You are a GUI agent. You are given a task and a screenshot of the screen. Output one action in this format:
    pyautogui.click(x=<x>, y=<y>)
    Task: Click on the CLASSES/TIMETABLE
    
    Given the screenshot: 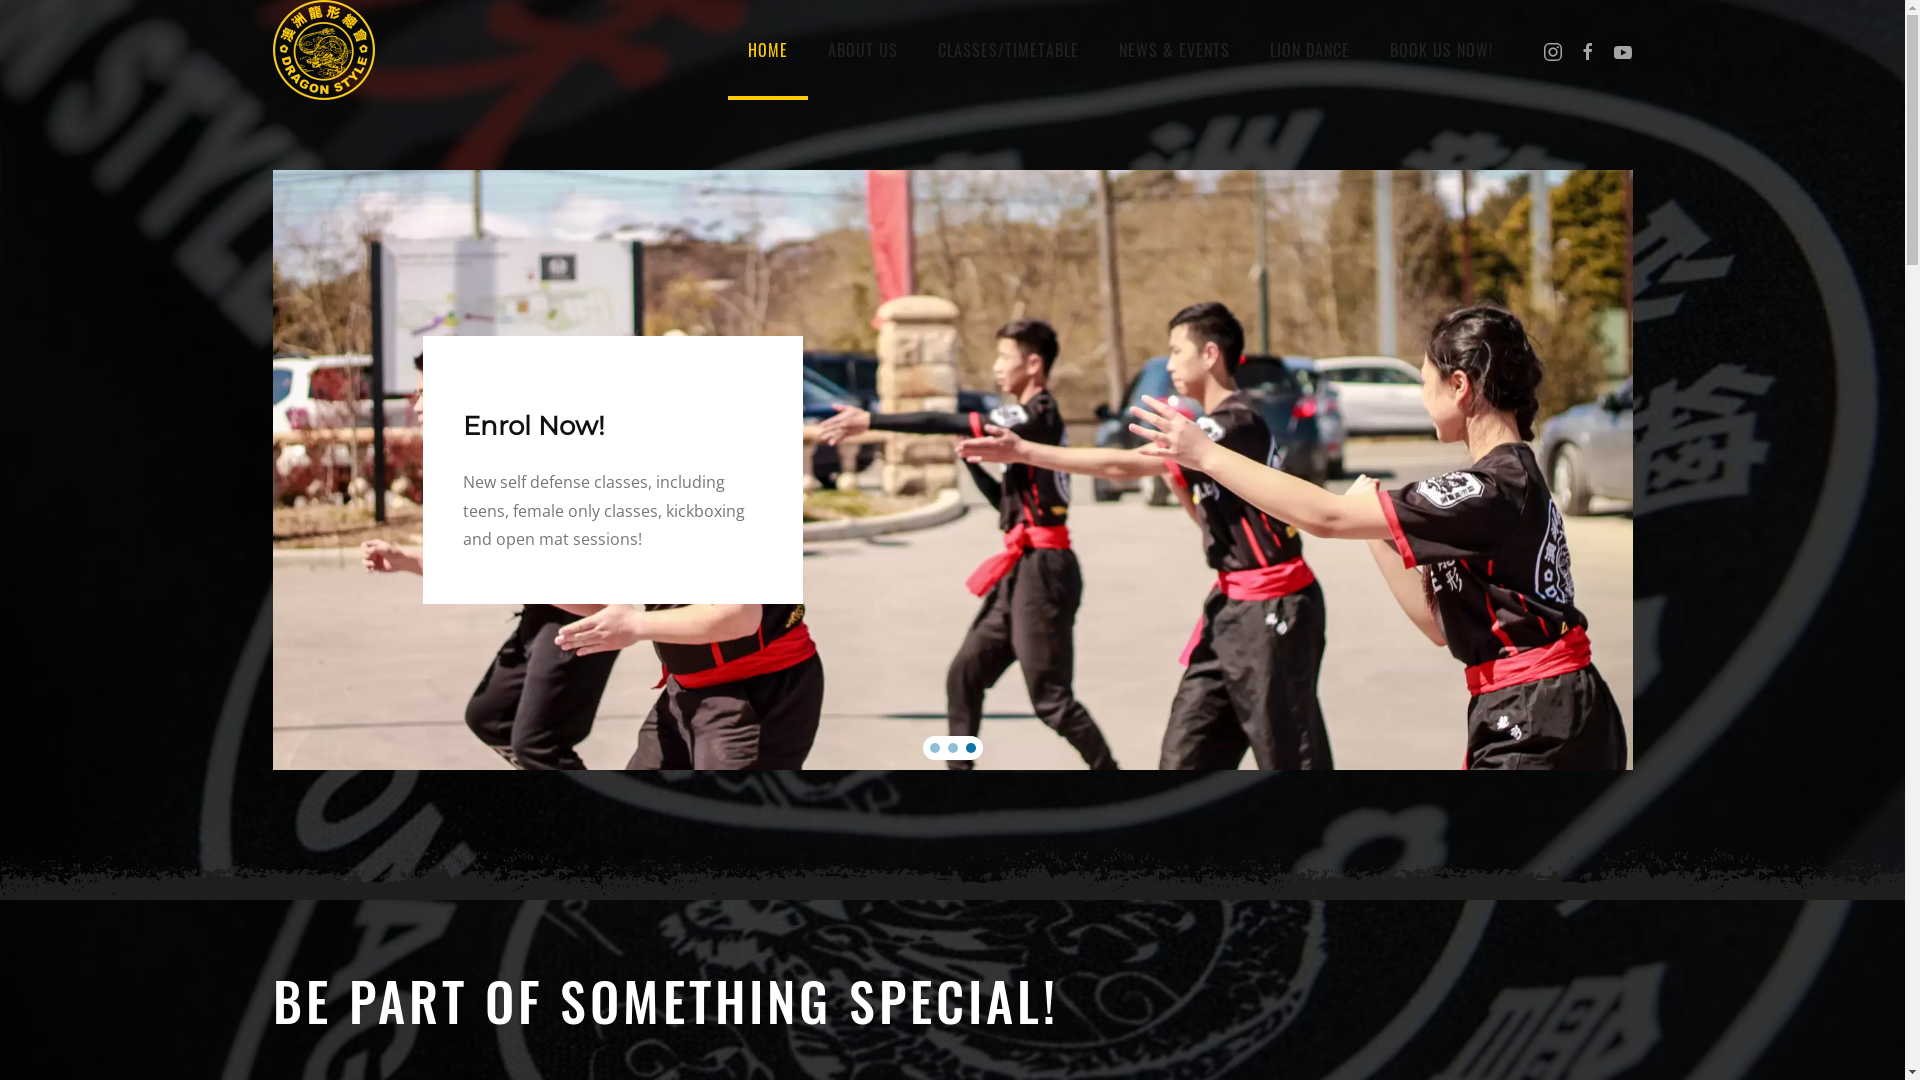 What is the action you would take?
    pyautogui.click(x=1008, y=50)
    